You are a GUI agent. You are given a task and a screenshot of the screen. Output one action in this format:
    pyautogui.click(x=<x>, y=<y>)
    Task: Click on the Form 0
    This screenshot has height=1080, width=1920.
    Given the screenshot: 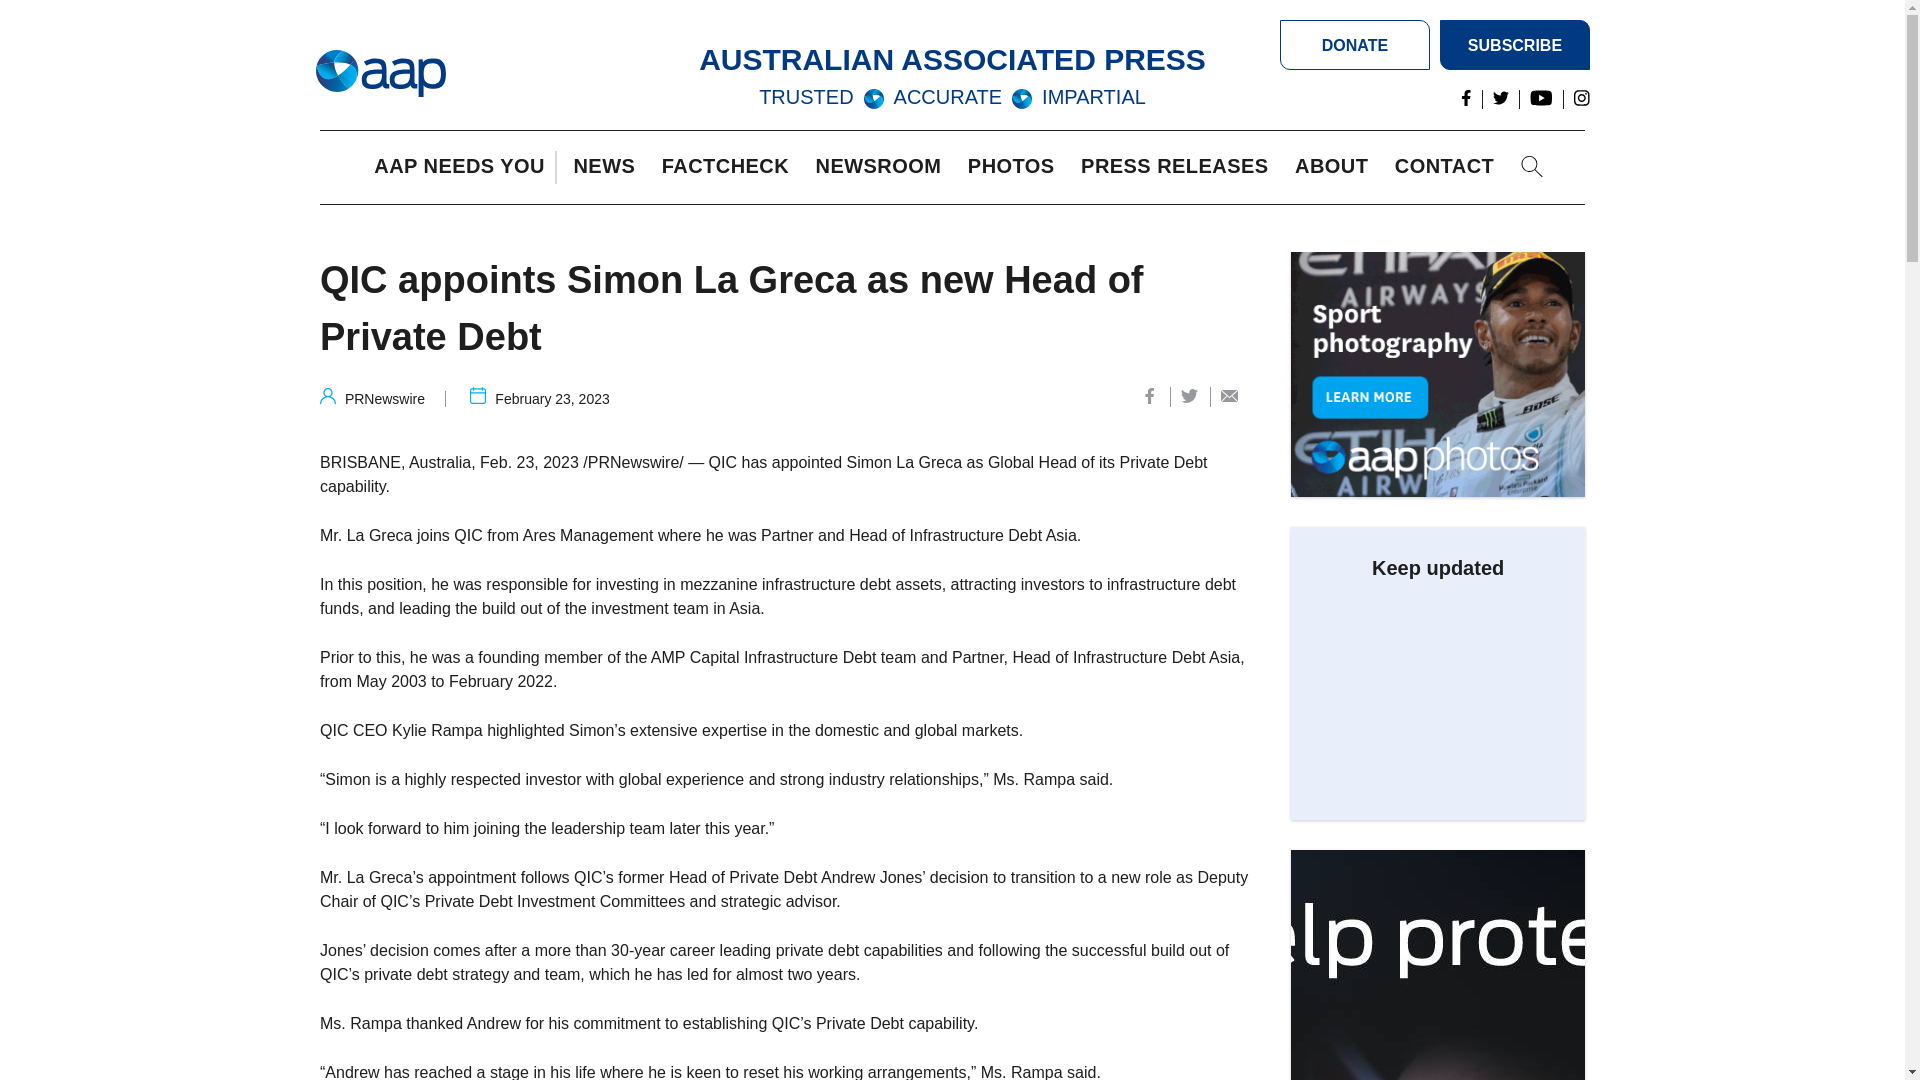 What is the action you would take?
    pyautogui.click(x=1438, y=692)
    